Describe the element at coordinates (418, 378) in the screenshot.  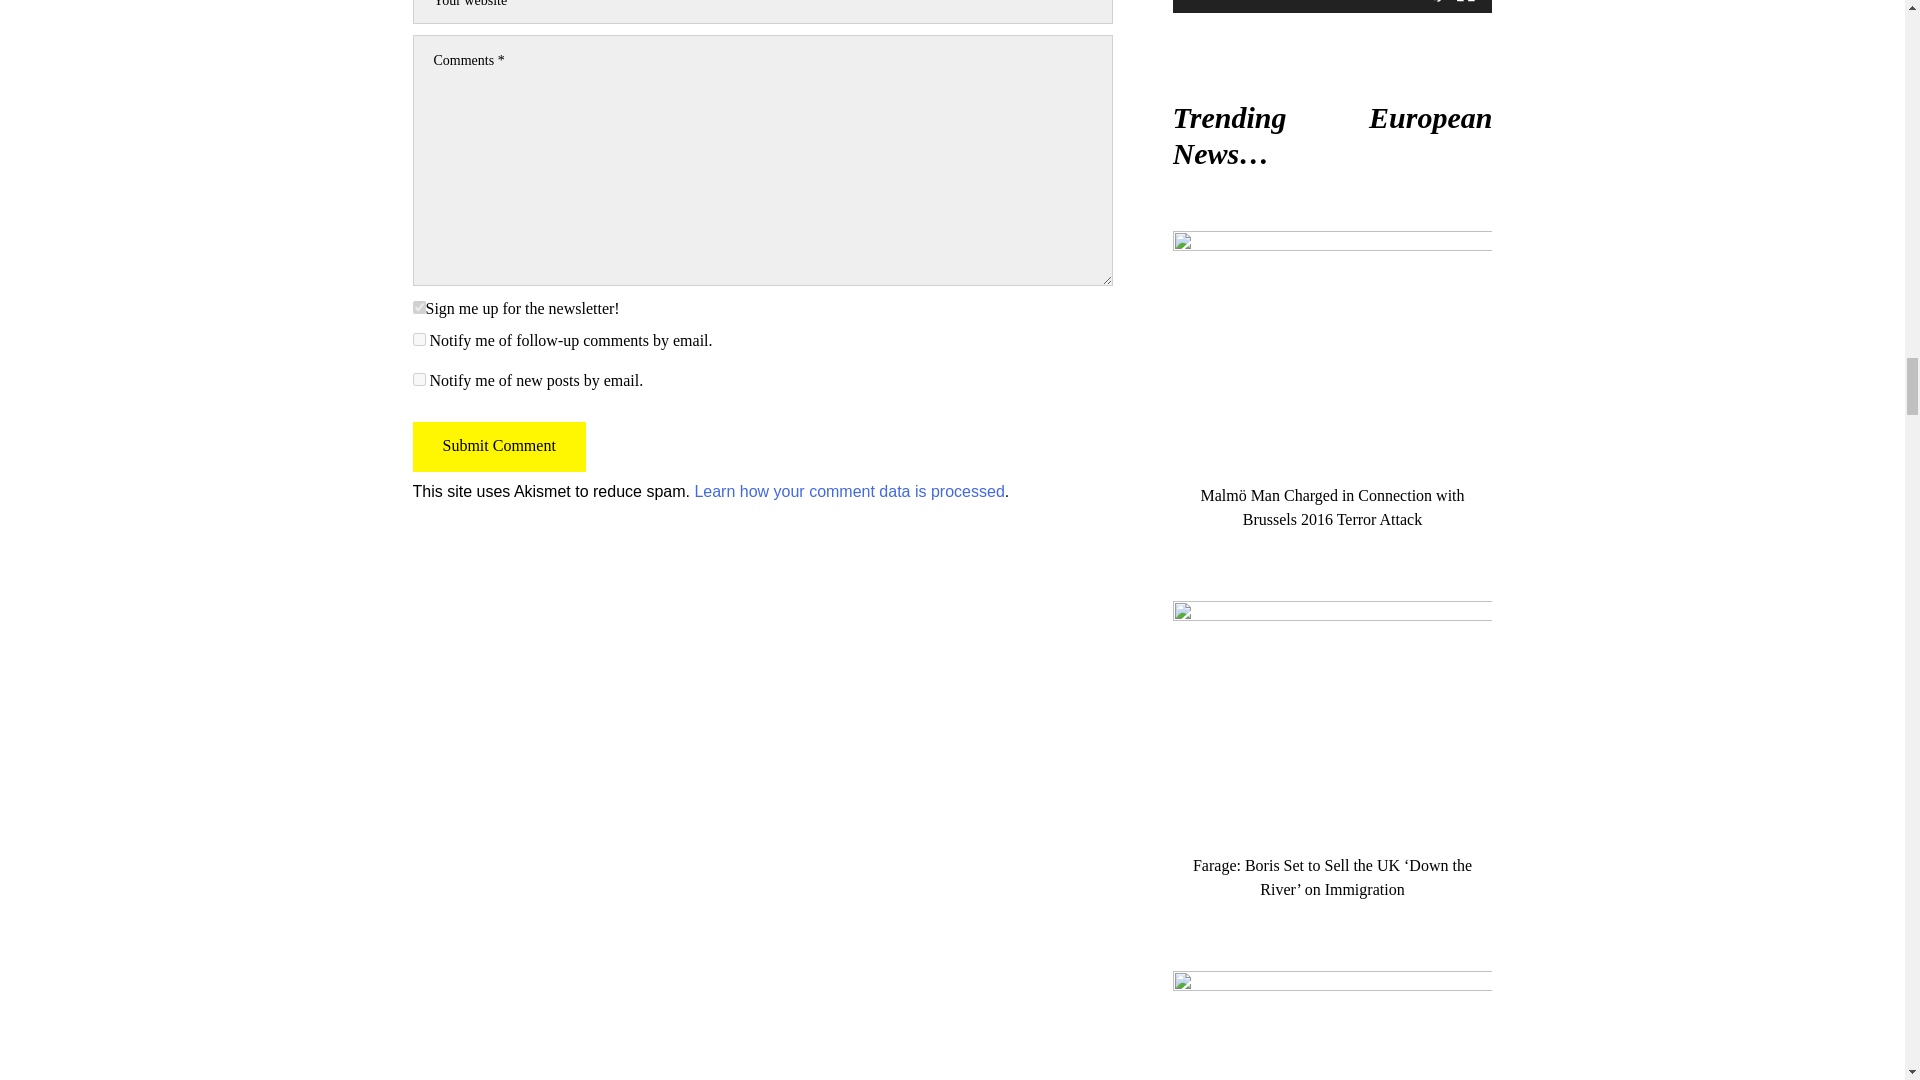
I see `subscribe` at that location.